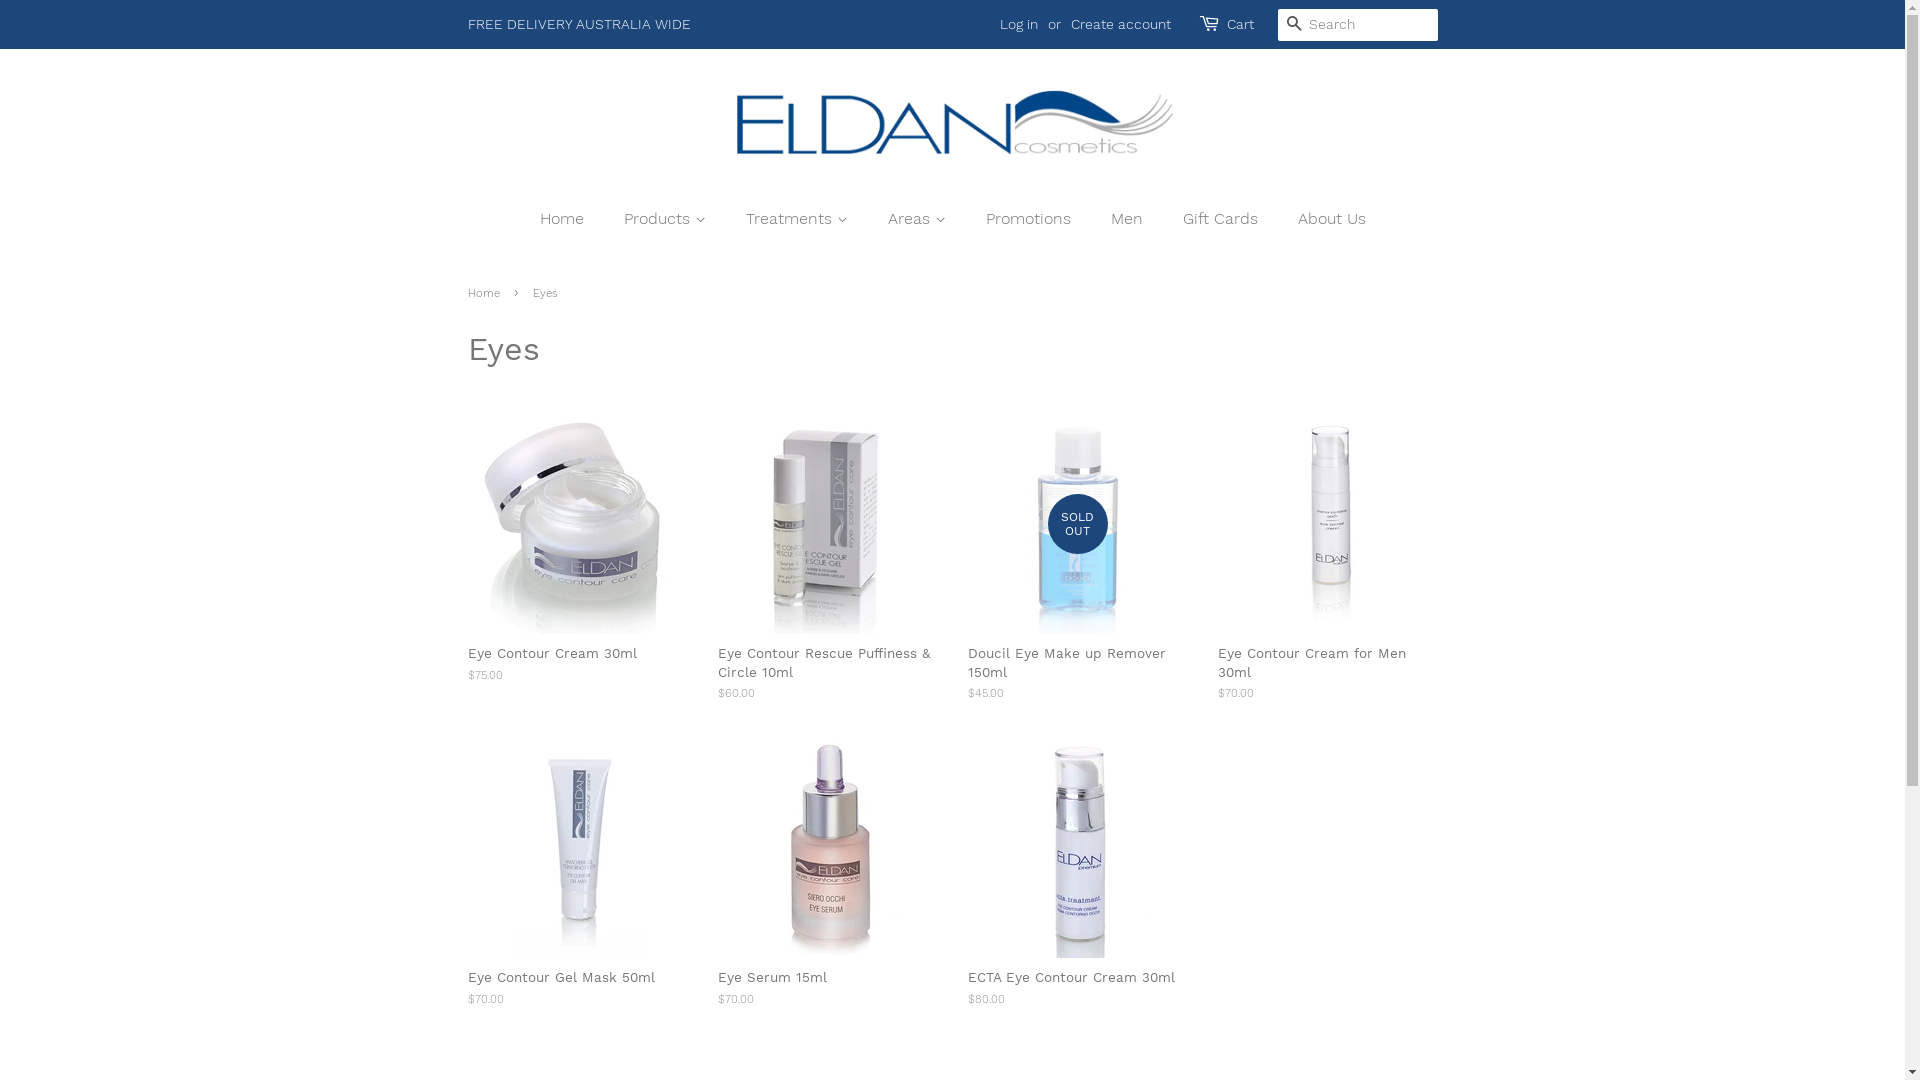 The height and width of the screenshot is (1080, 1920). What do you see at coordinates (578, 891) in the screenshot?
I see `Eye Contour Gel Mask 50ml
Regular price
$70.00` at bounding box center [578, 891].